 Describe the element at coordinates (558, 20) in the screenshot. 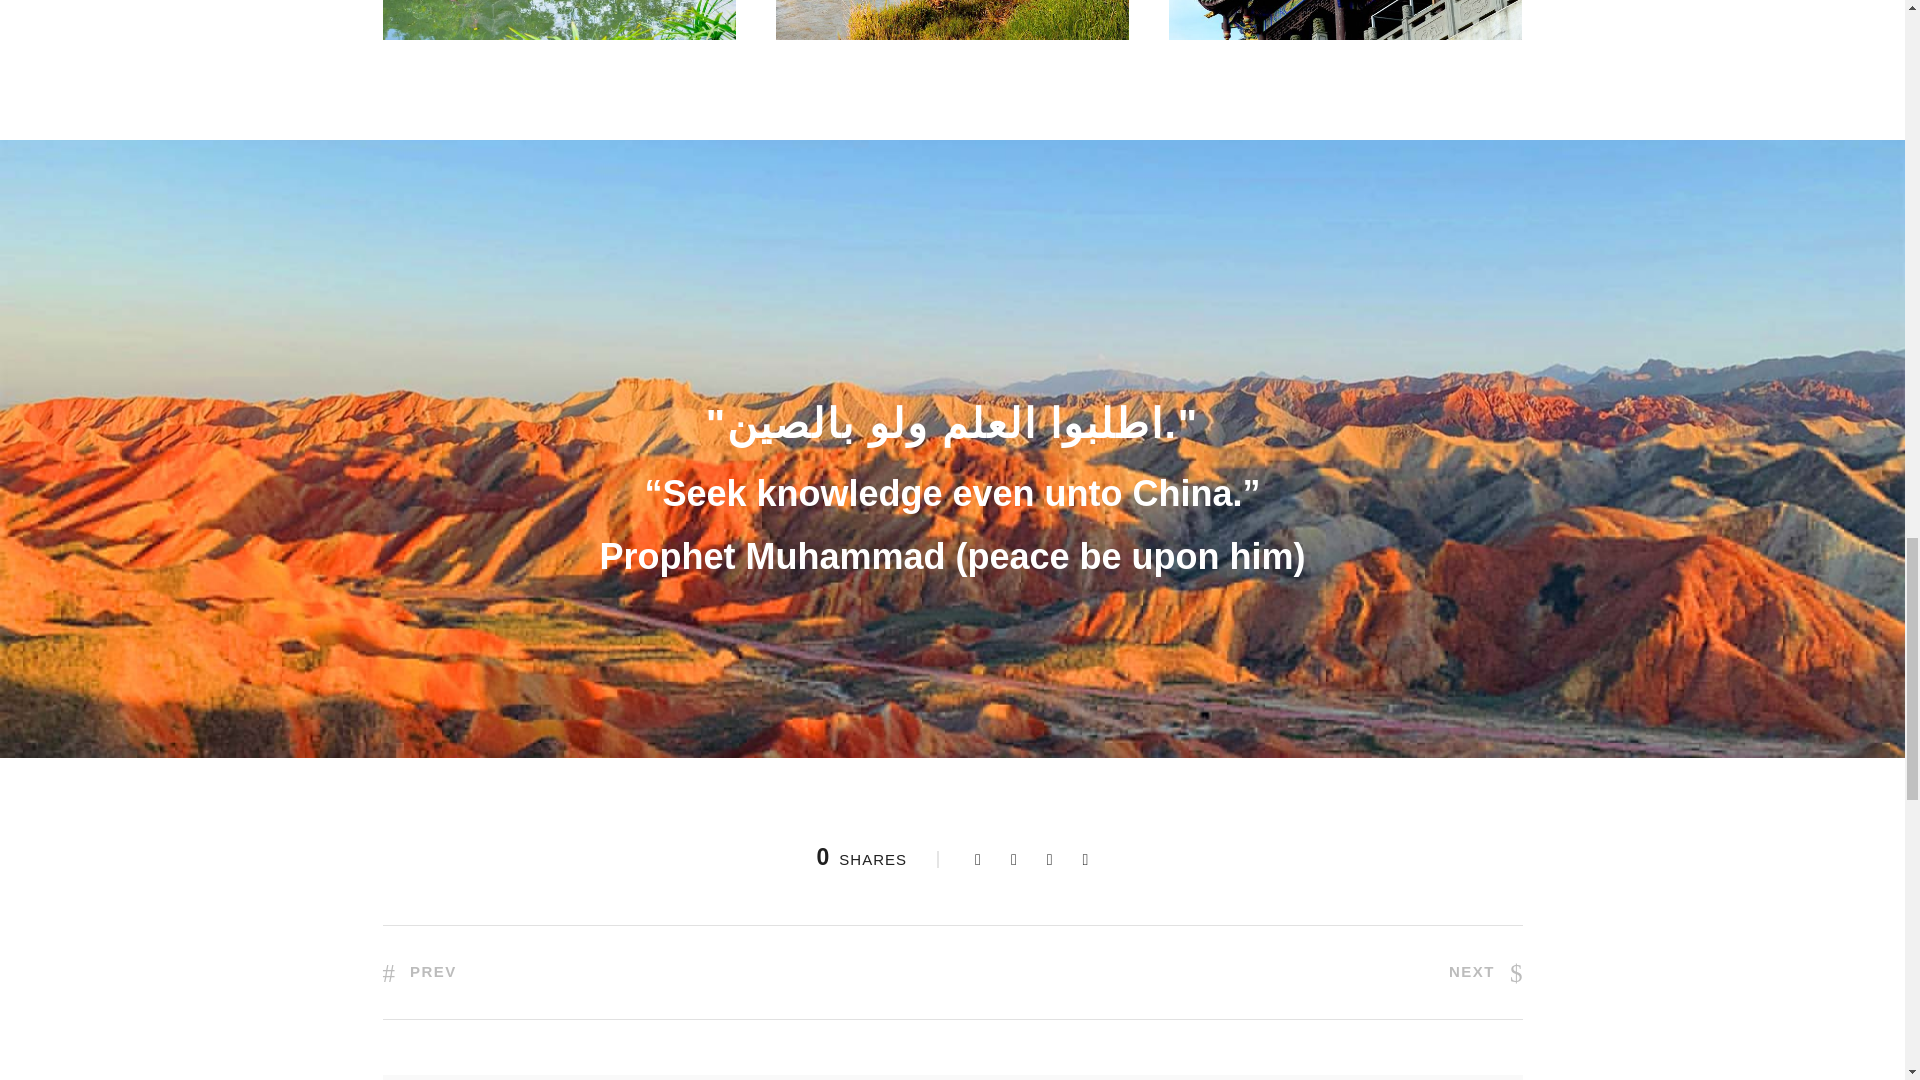

I see `Huanglongxi Ancient Town` at that location.